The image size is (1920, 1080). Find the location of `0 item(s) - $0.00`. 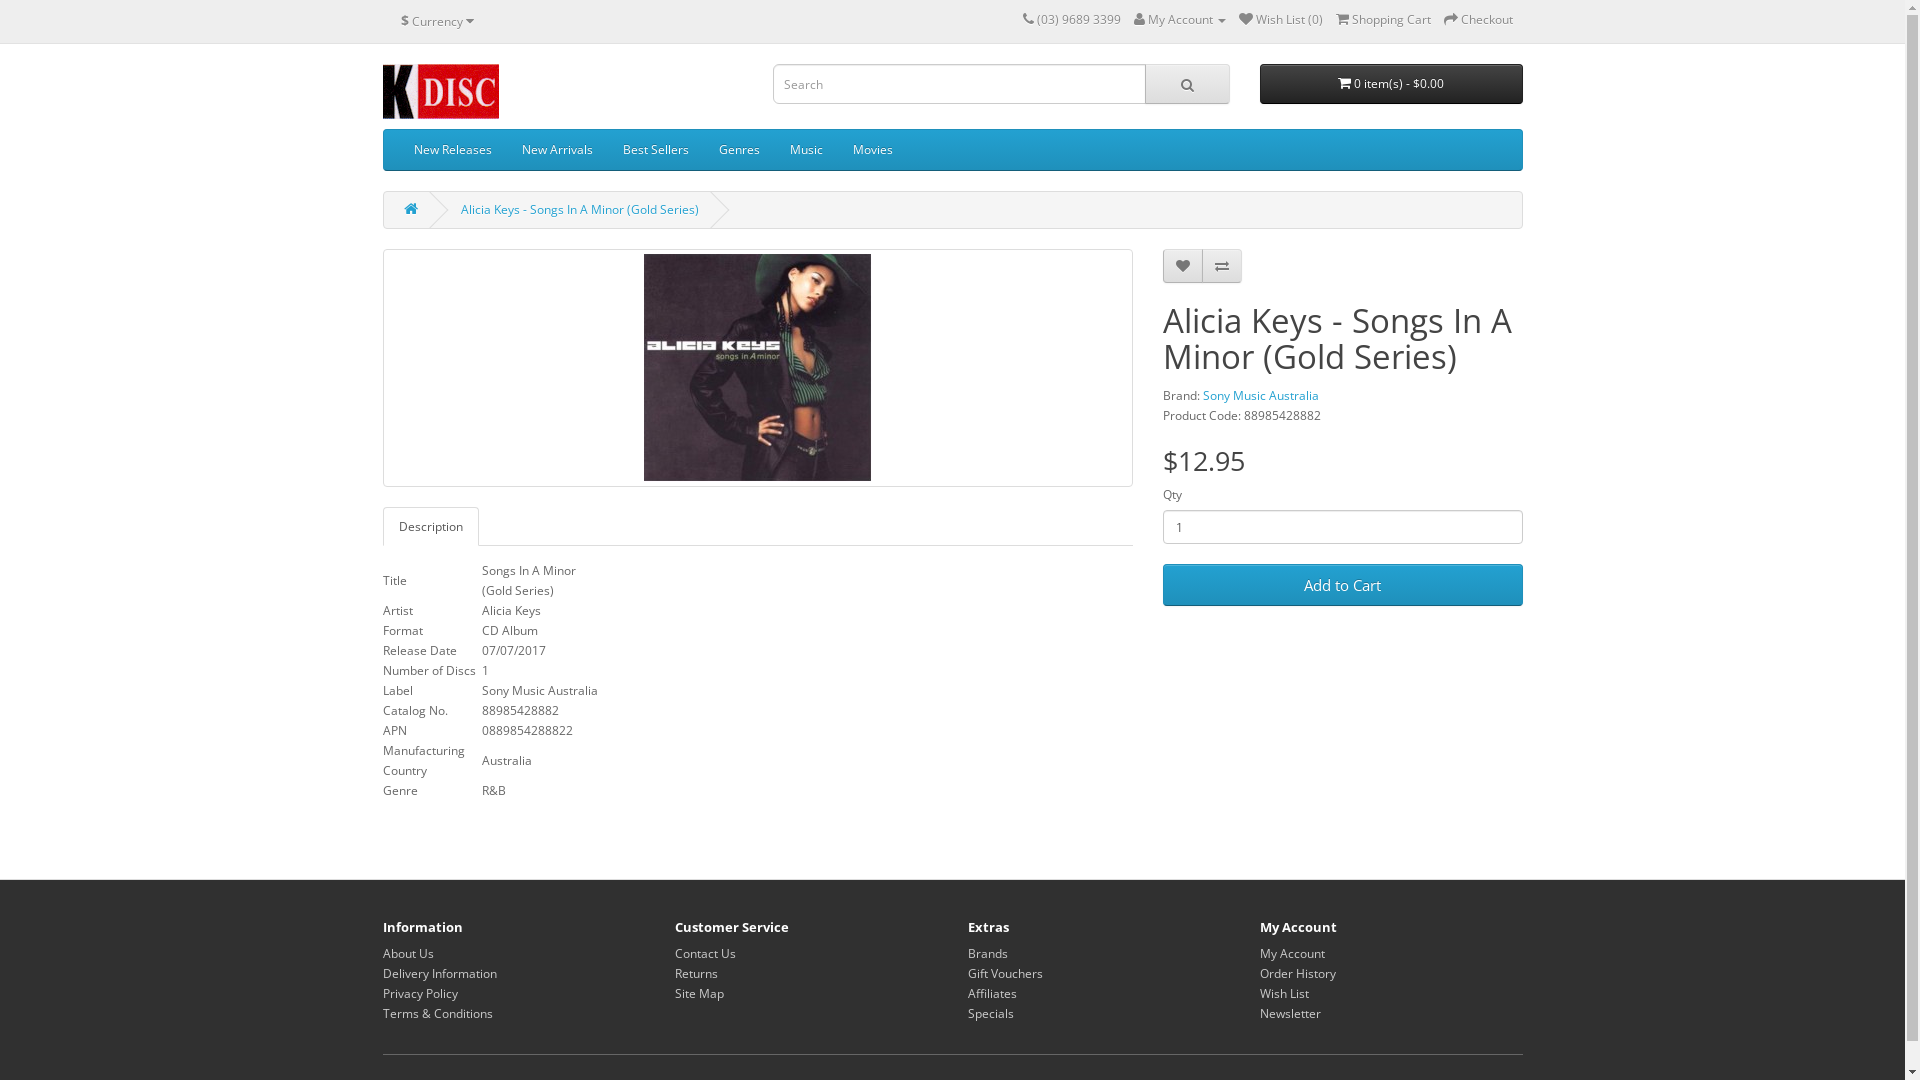

0 item(s) - $0.00 is located at coordinates (1392, 84).